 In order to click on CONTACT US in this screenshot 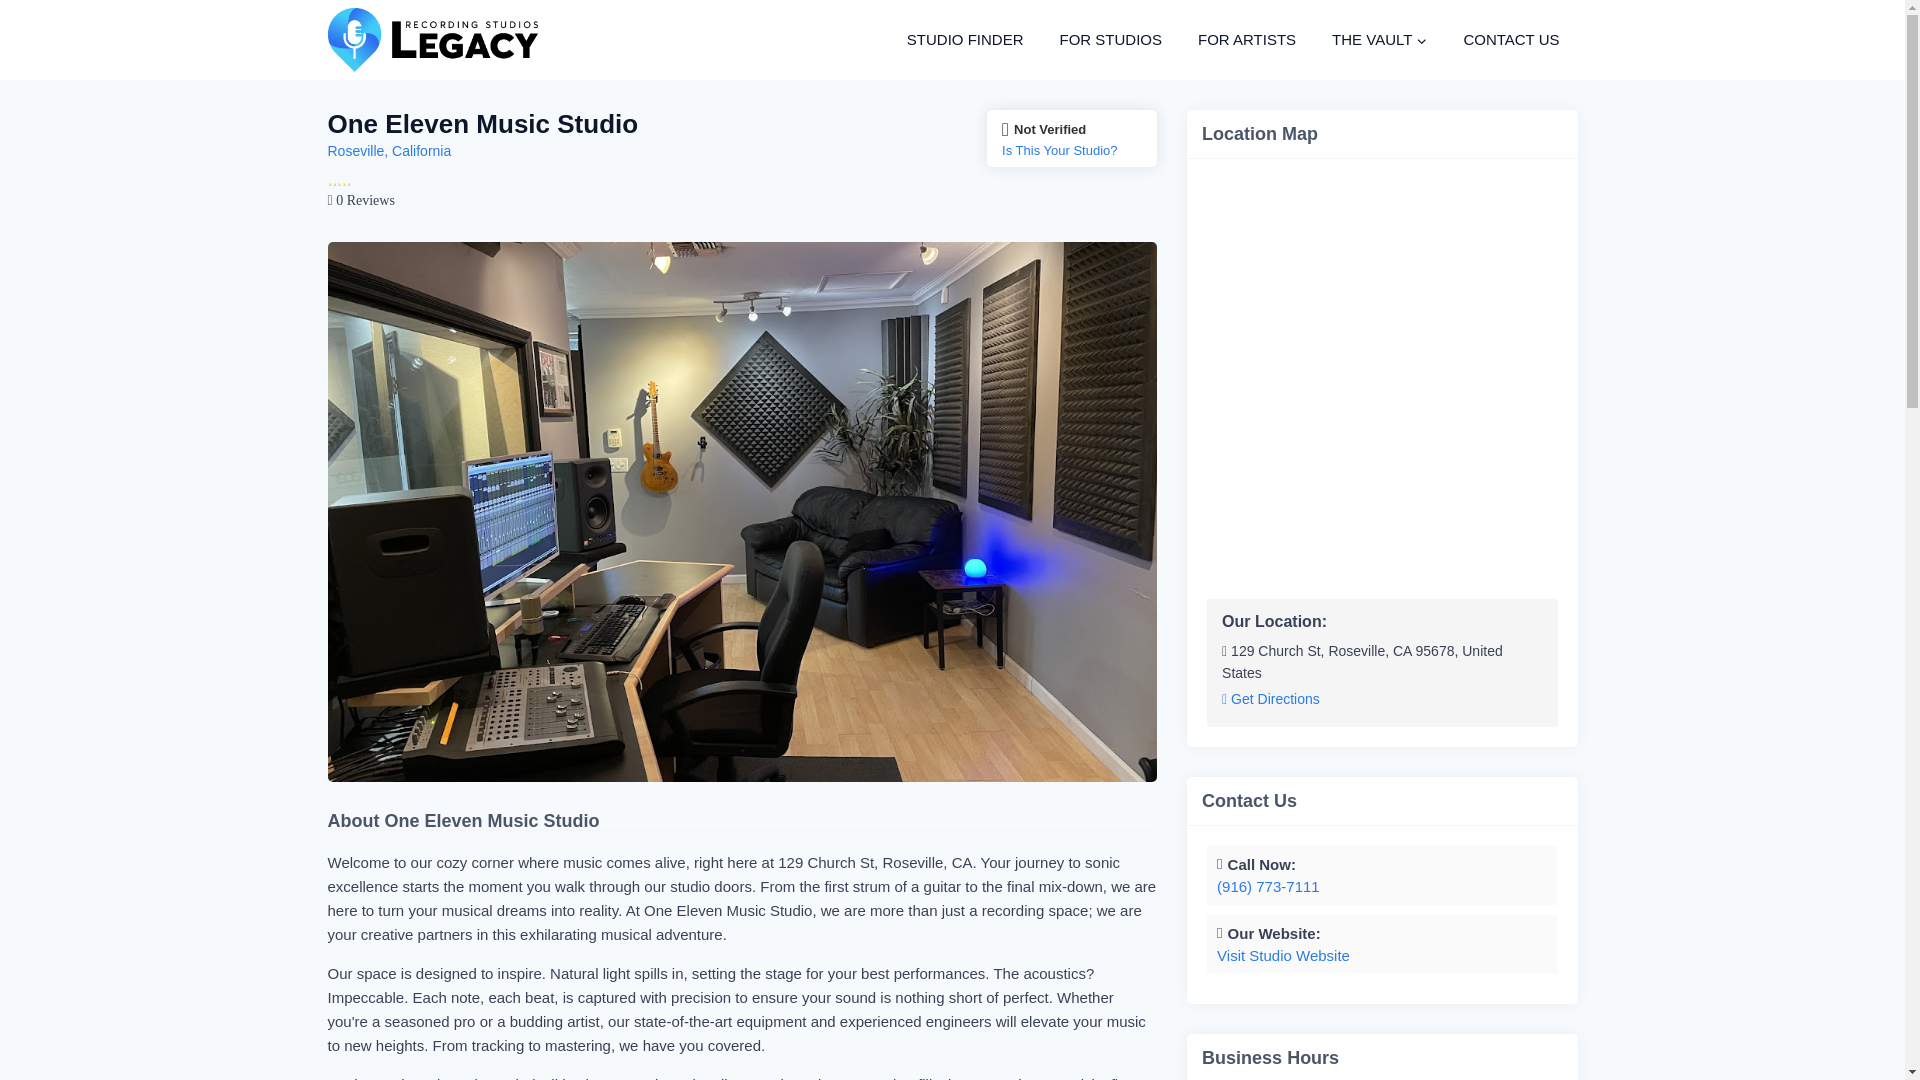, I will do `click(1510, 40)`.